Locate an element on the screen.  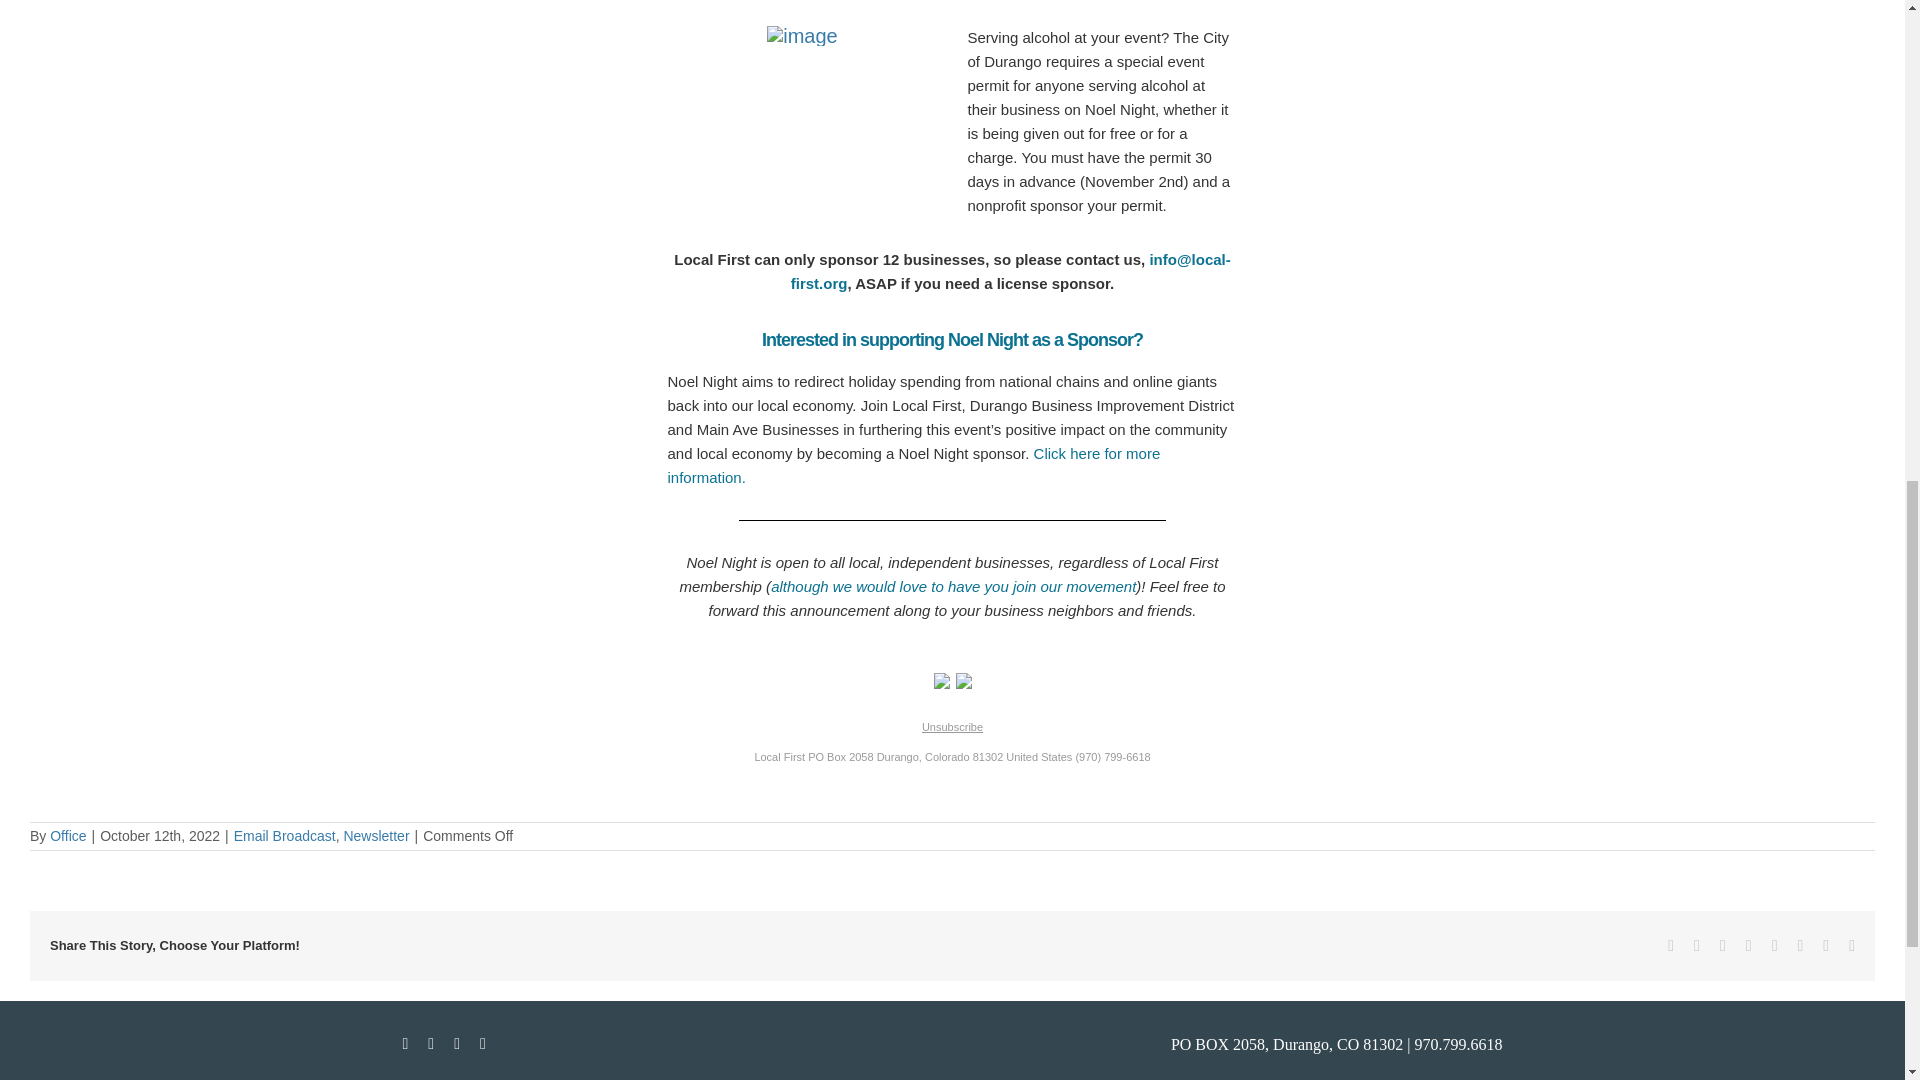
LinkedIn is located at coordinates (1748, 946).